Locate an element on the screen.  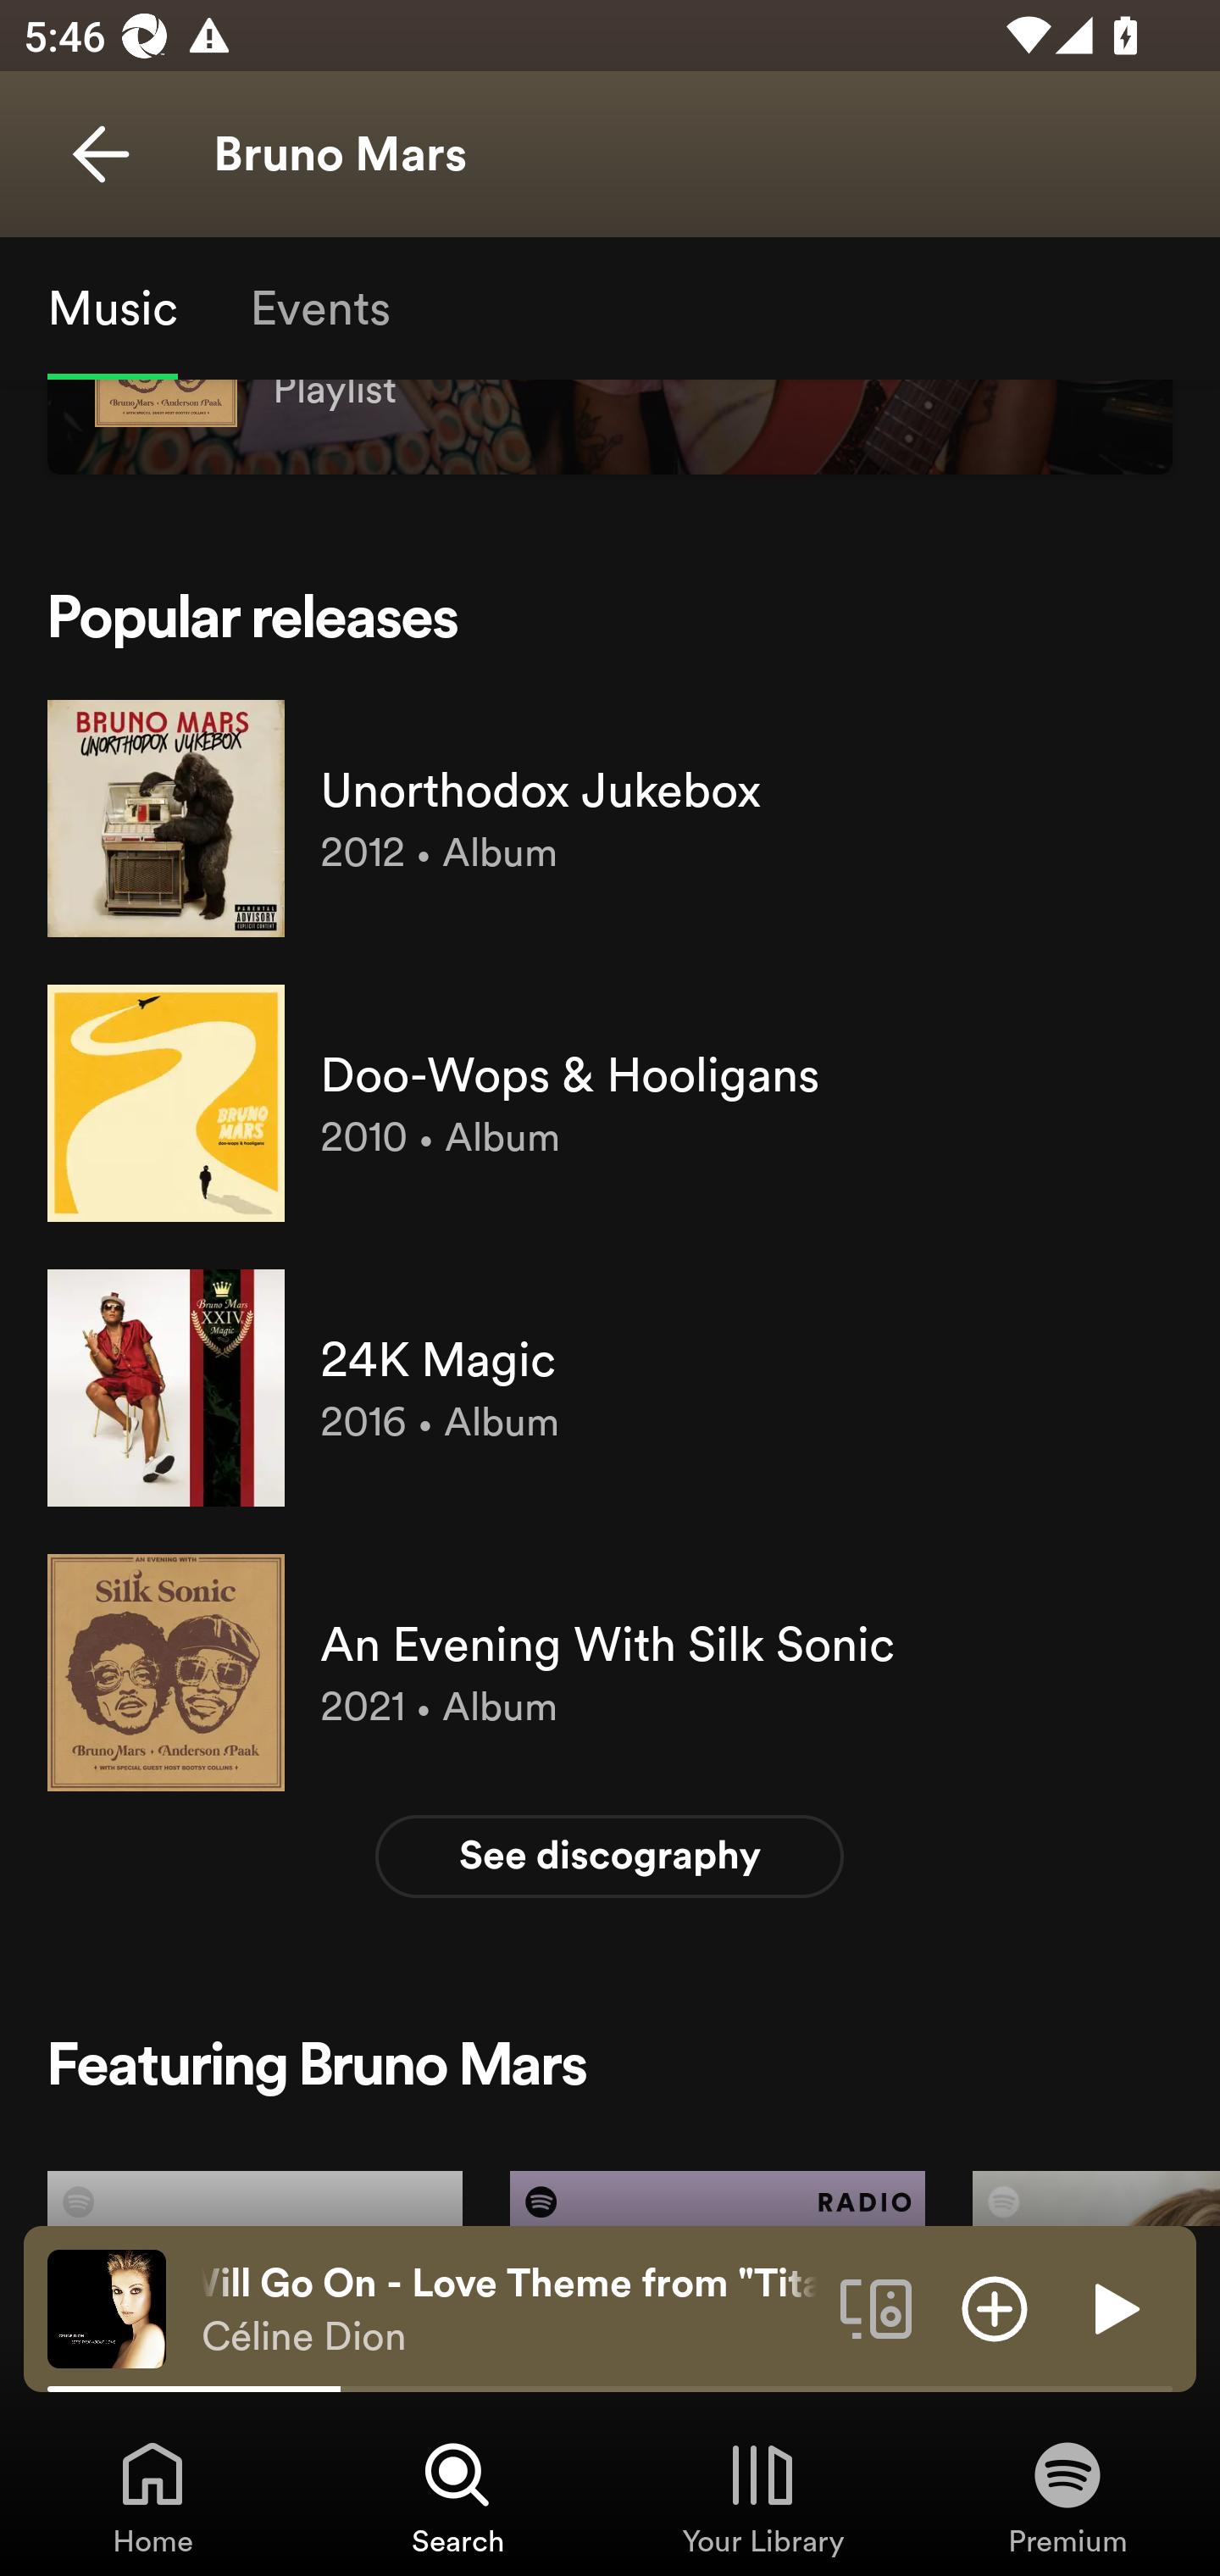
Premium, Tab 4 of 4 Premium Premium is located at coordinates (1067, 2496).